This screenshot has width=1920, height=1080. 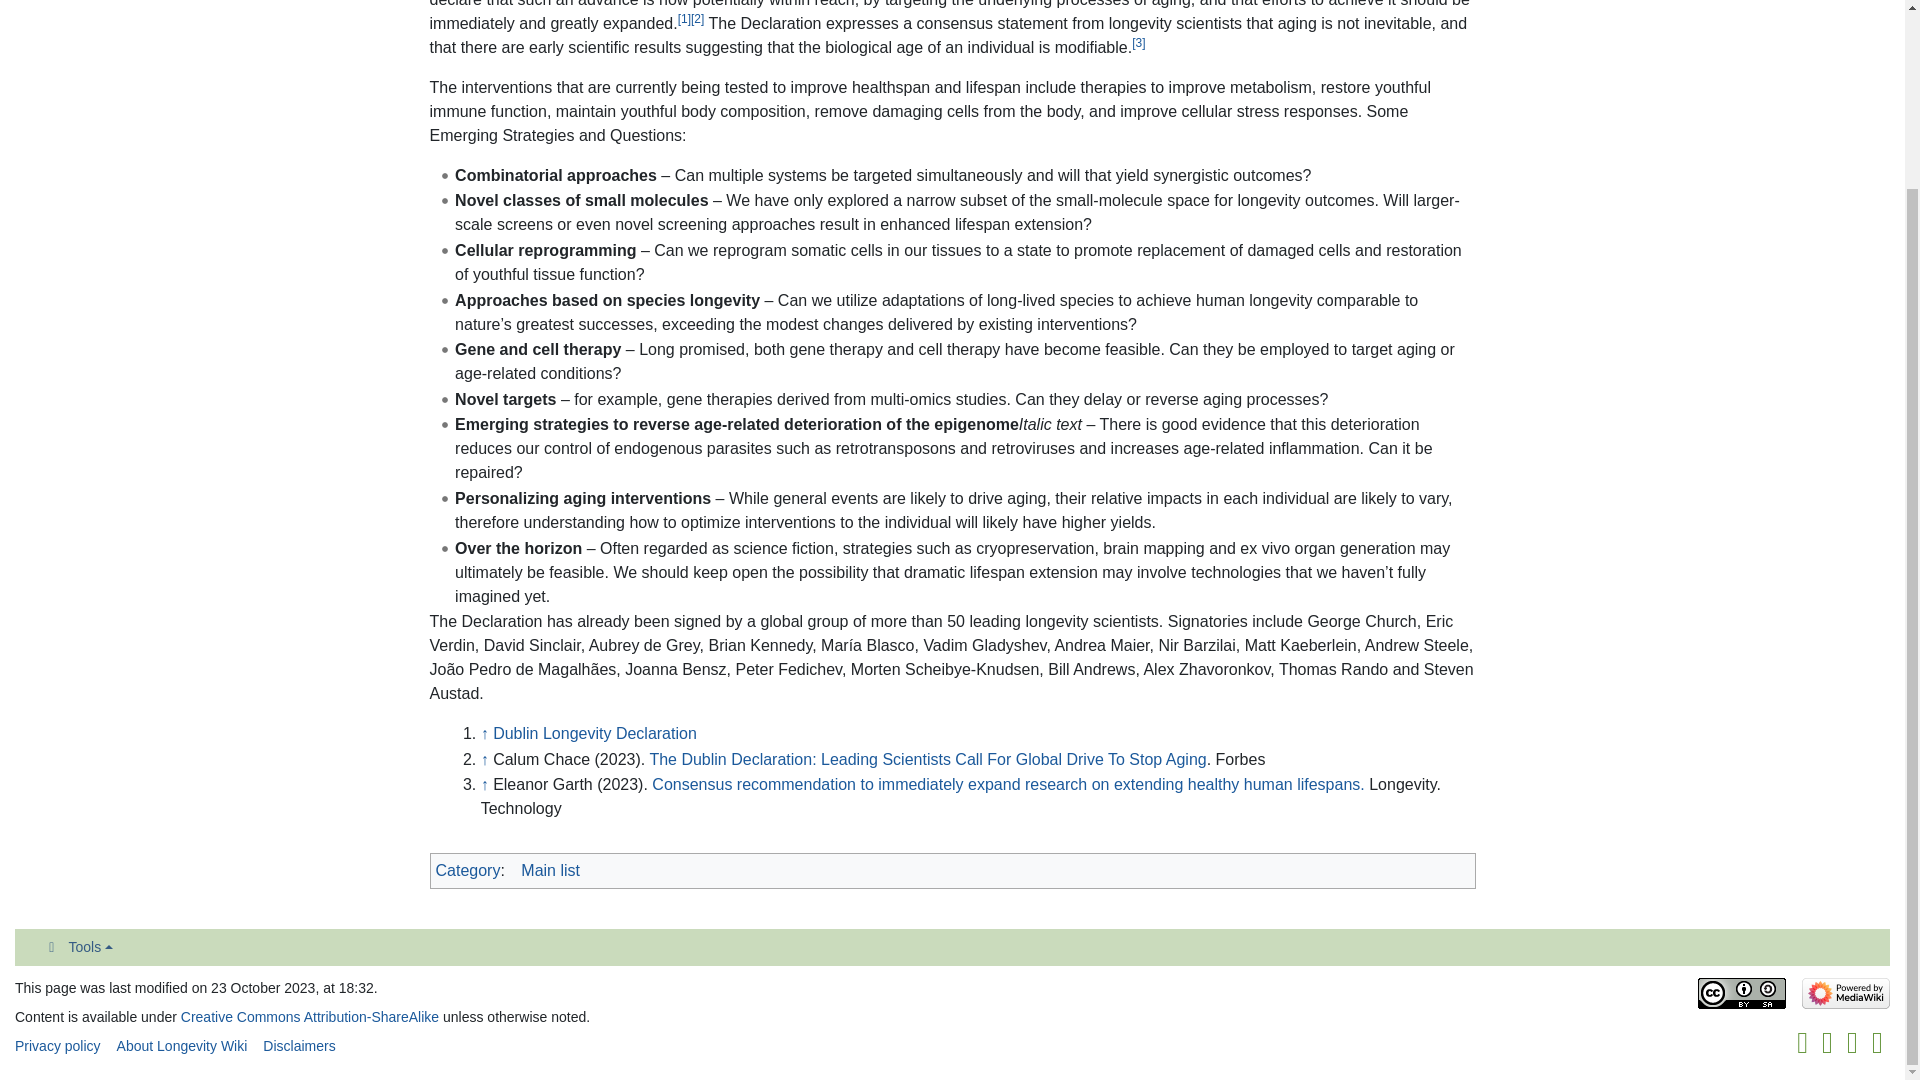 What do you see at coordinates (58, 1046) in the screenshot?
I see `Privacy policy` at bounding box center [58, 1046].